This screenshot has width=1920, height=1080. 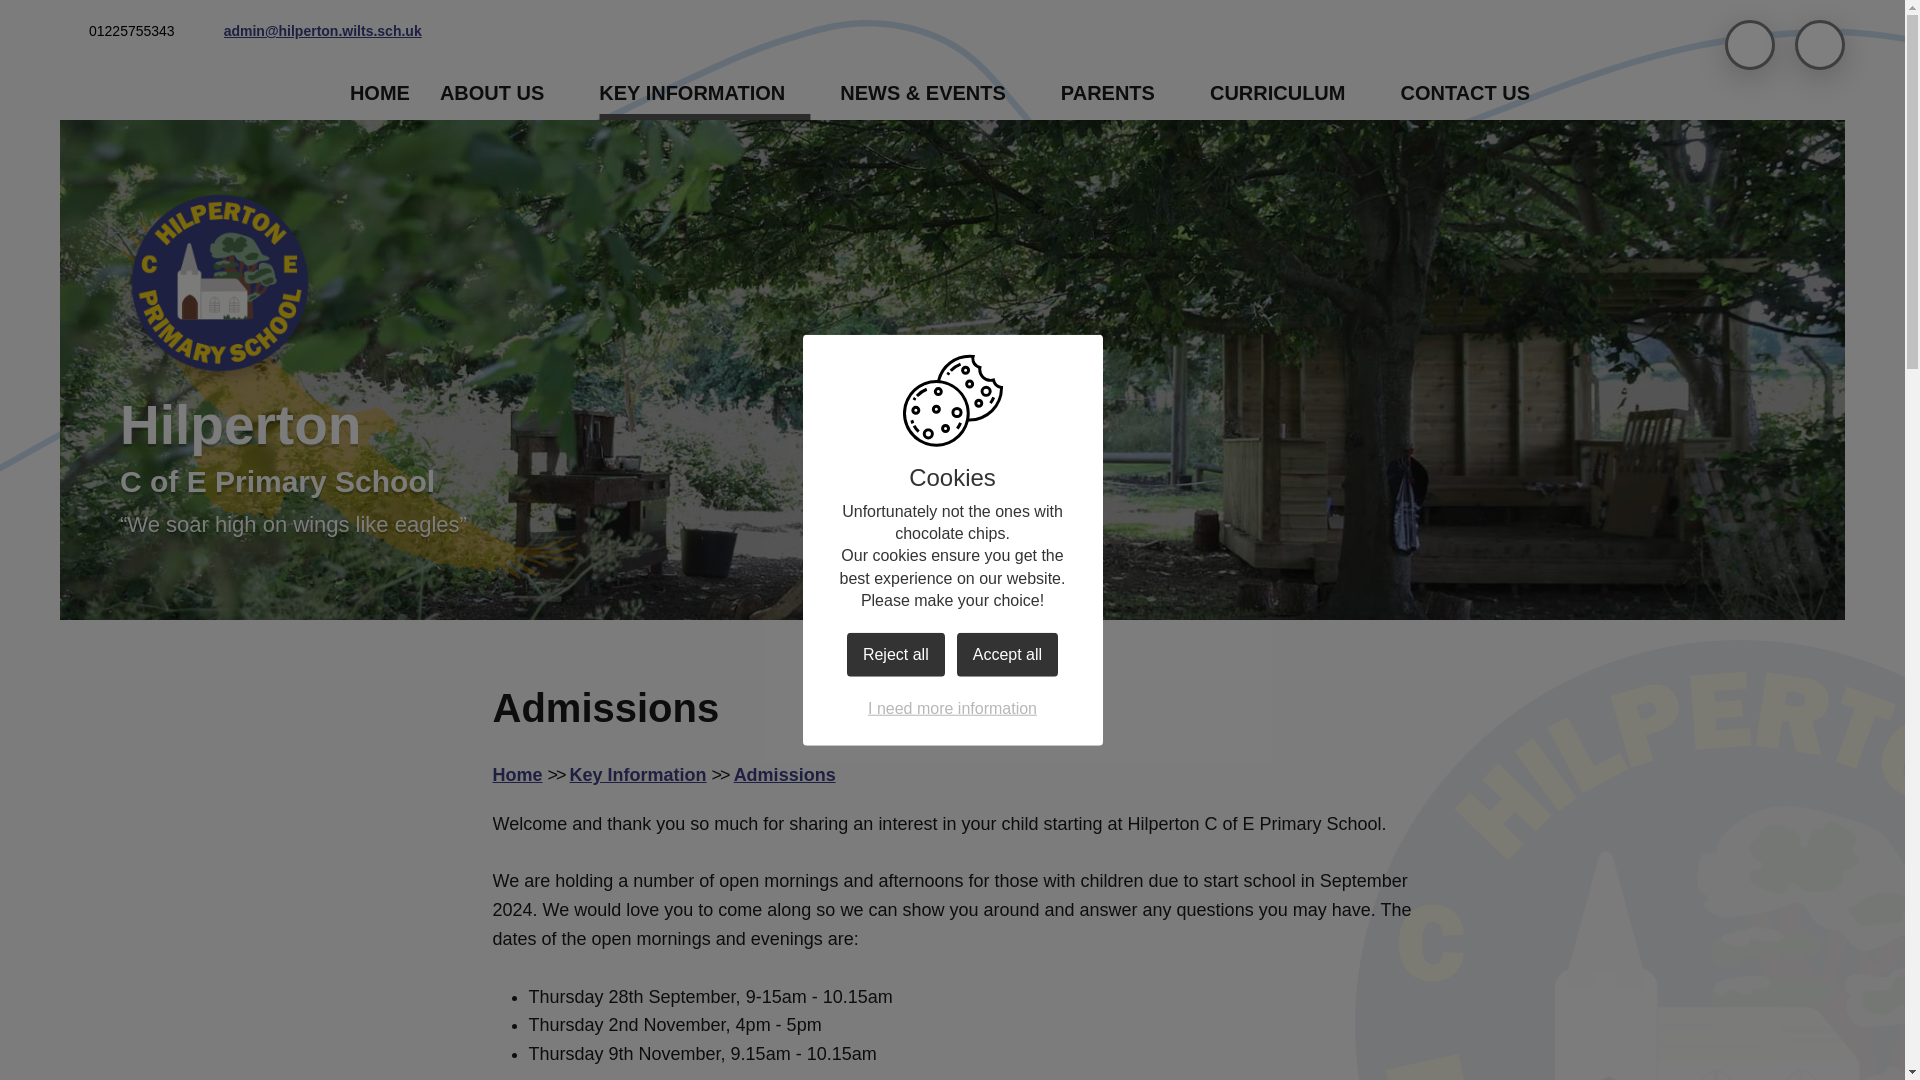 I want to click on ABOUT US, so click(x=504, y=92).